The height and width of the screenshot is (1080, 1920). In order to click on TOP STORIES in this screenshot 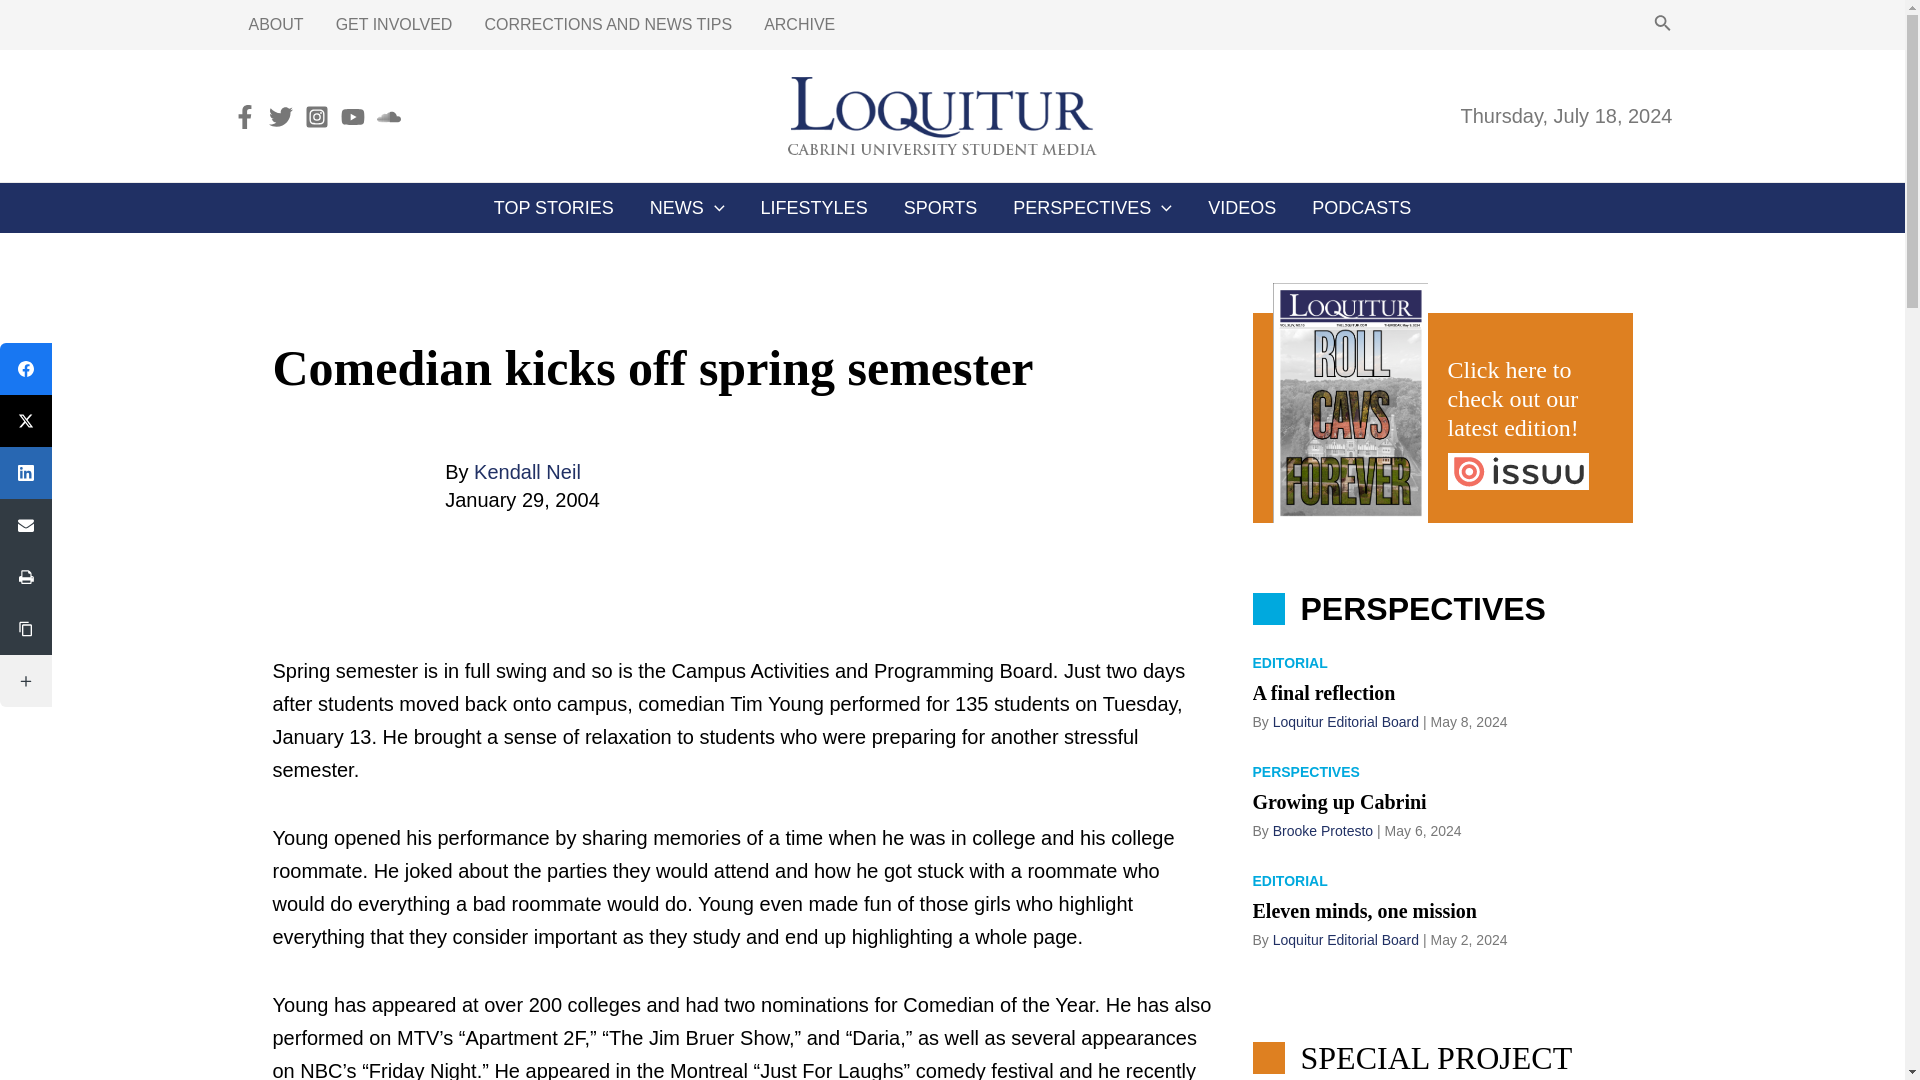, I will do `click(554, 208)`.